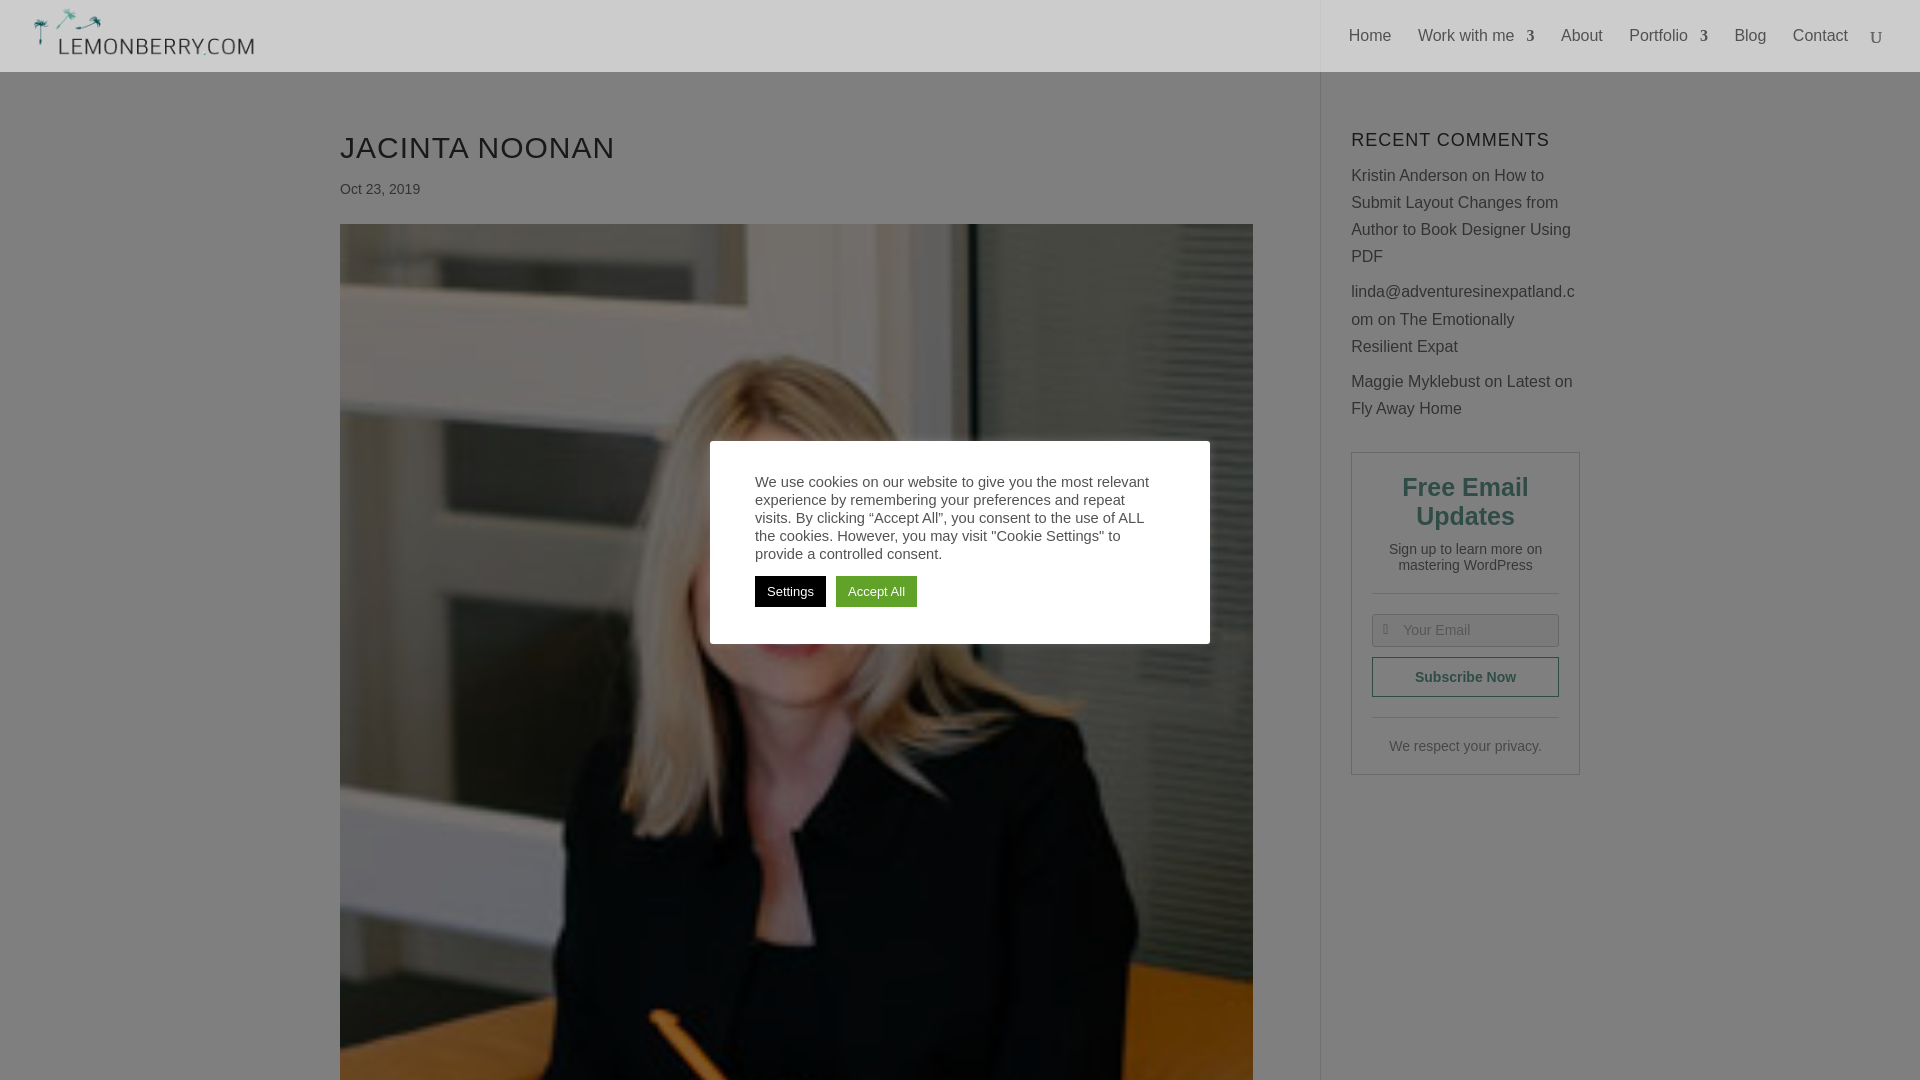 This screenshot has height=1080, width=1920. Describe the element at coordinates (1370, 50) in the screenshot. I see `Home` at that location.